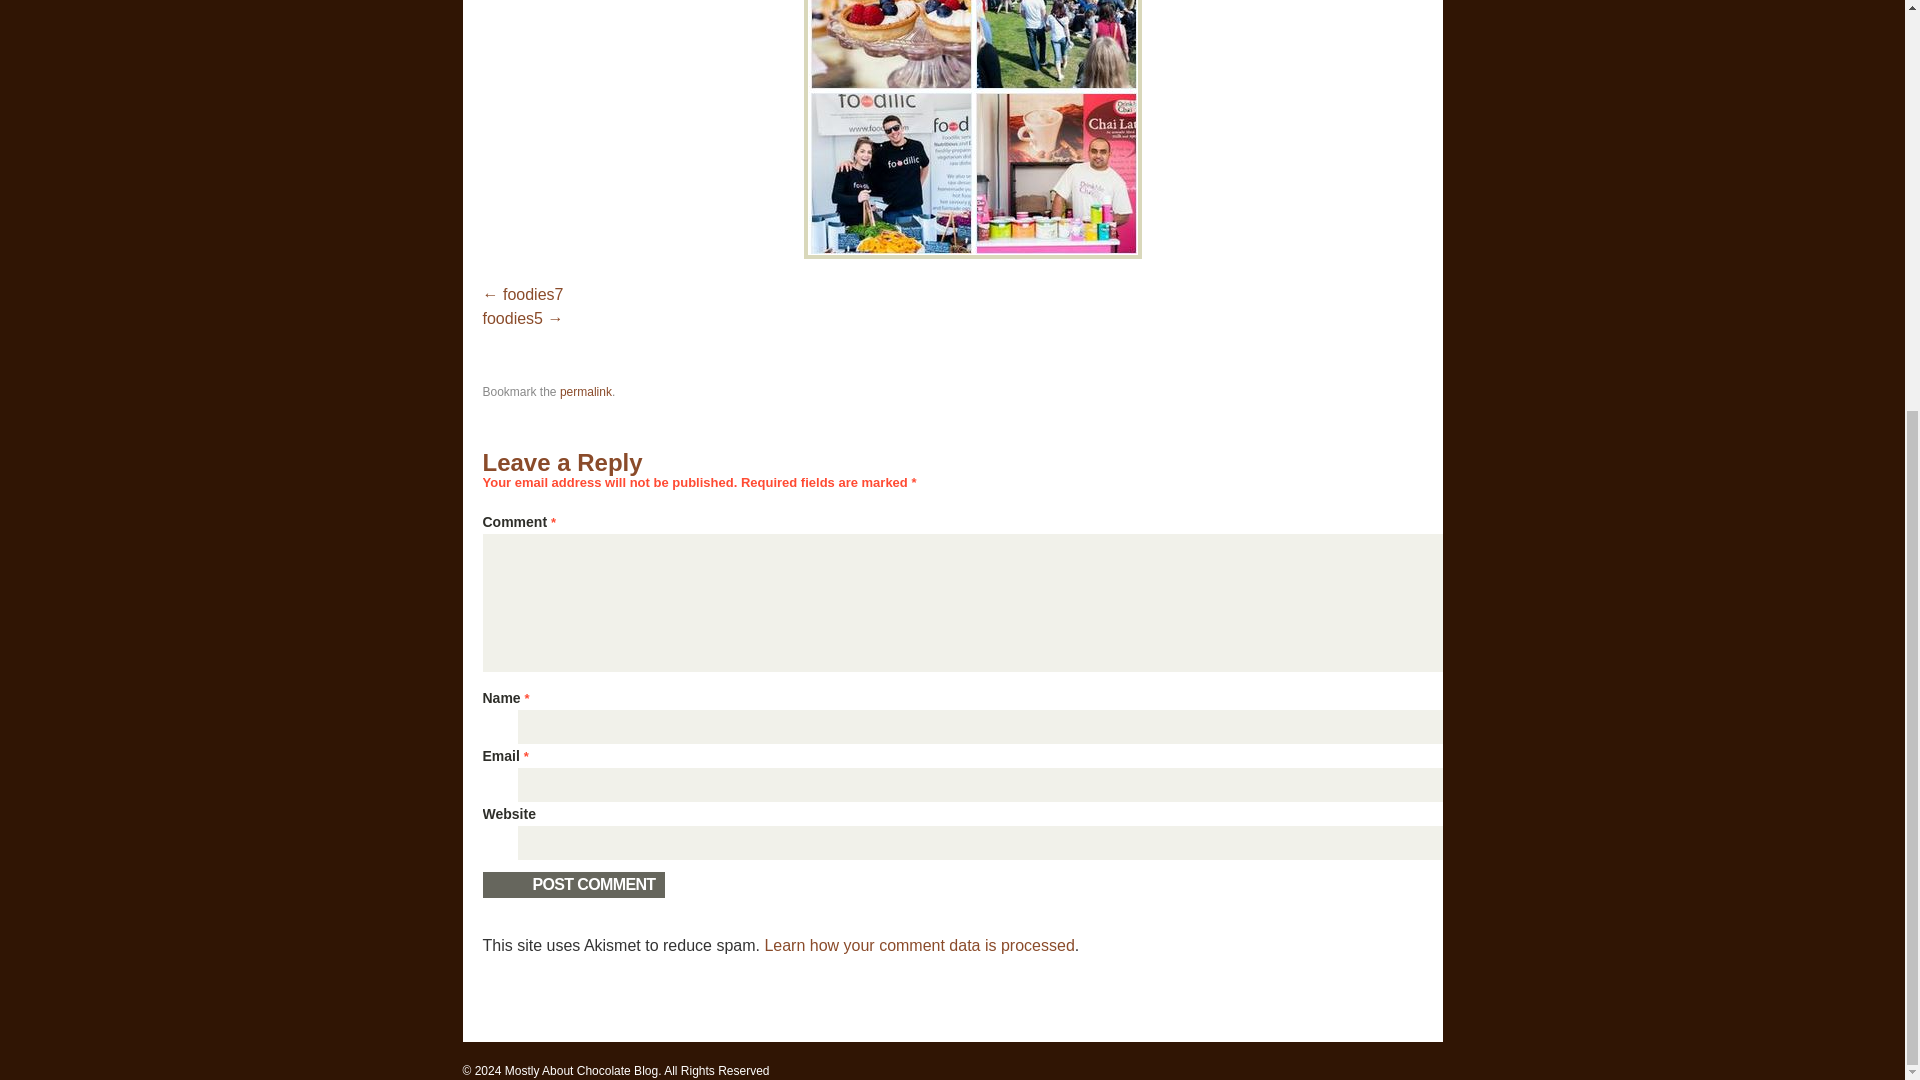  Describe the element at coordinates (581, 1070) in the screenshot. I see `Mostly About Chocolate Blog` at that location.